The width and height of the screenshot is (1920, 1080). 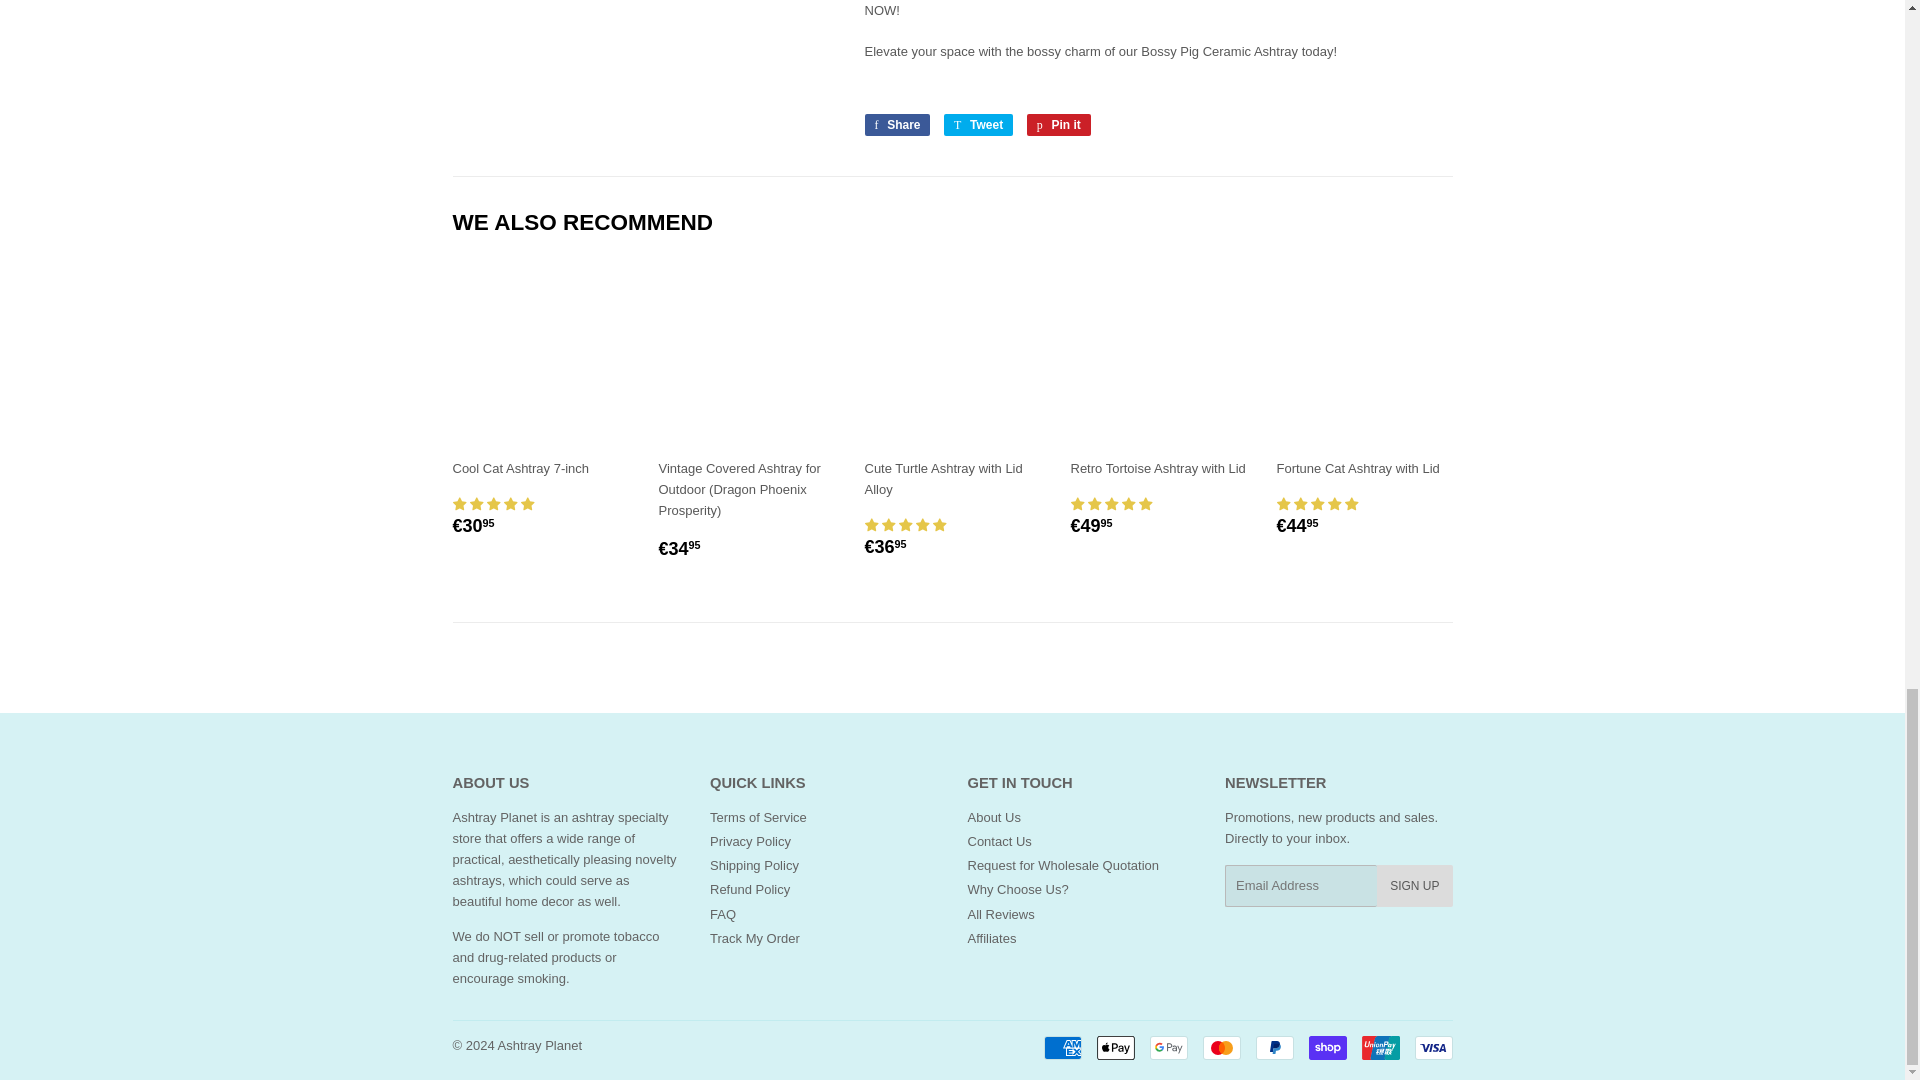 What do you see at coordinates (896, 125) in the screenshot?
I see `Share on Facebook` at bounding box center [896, 125].